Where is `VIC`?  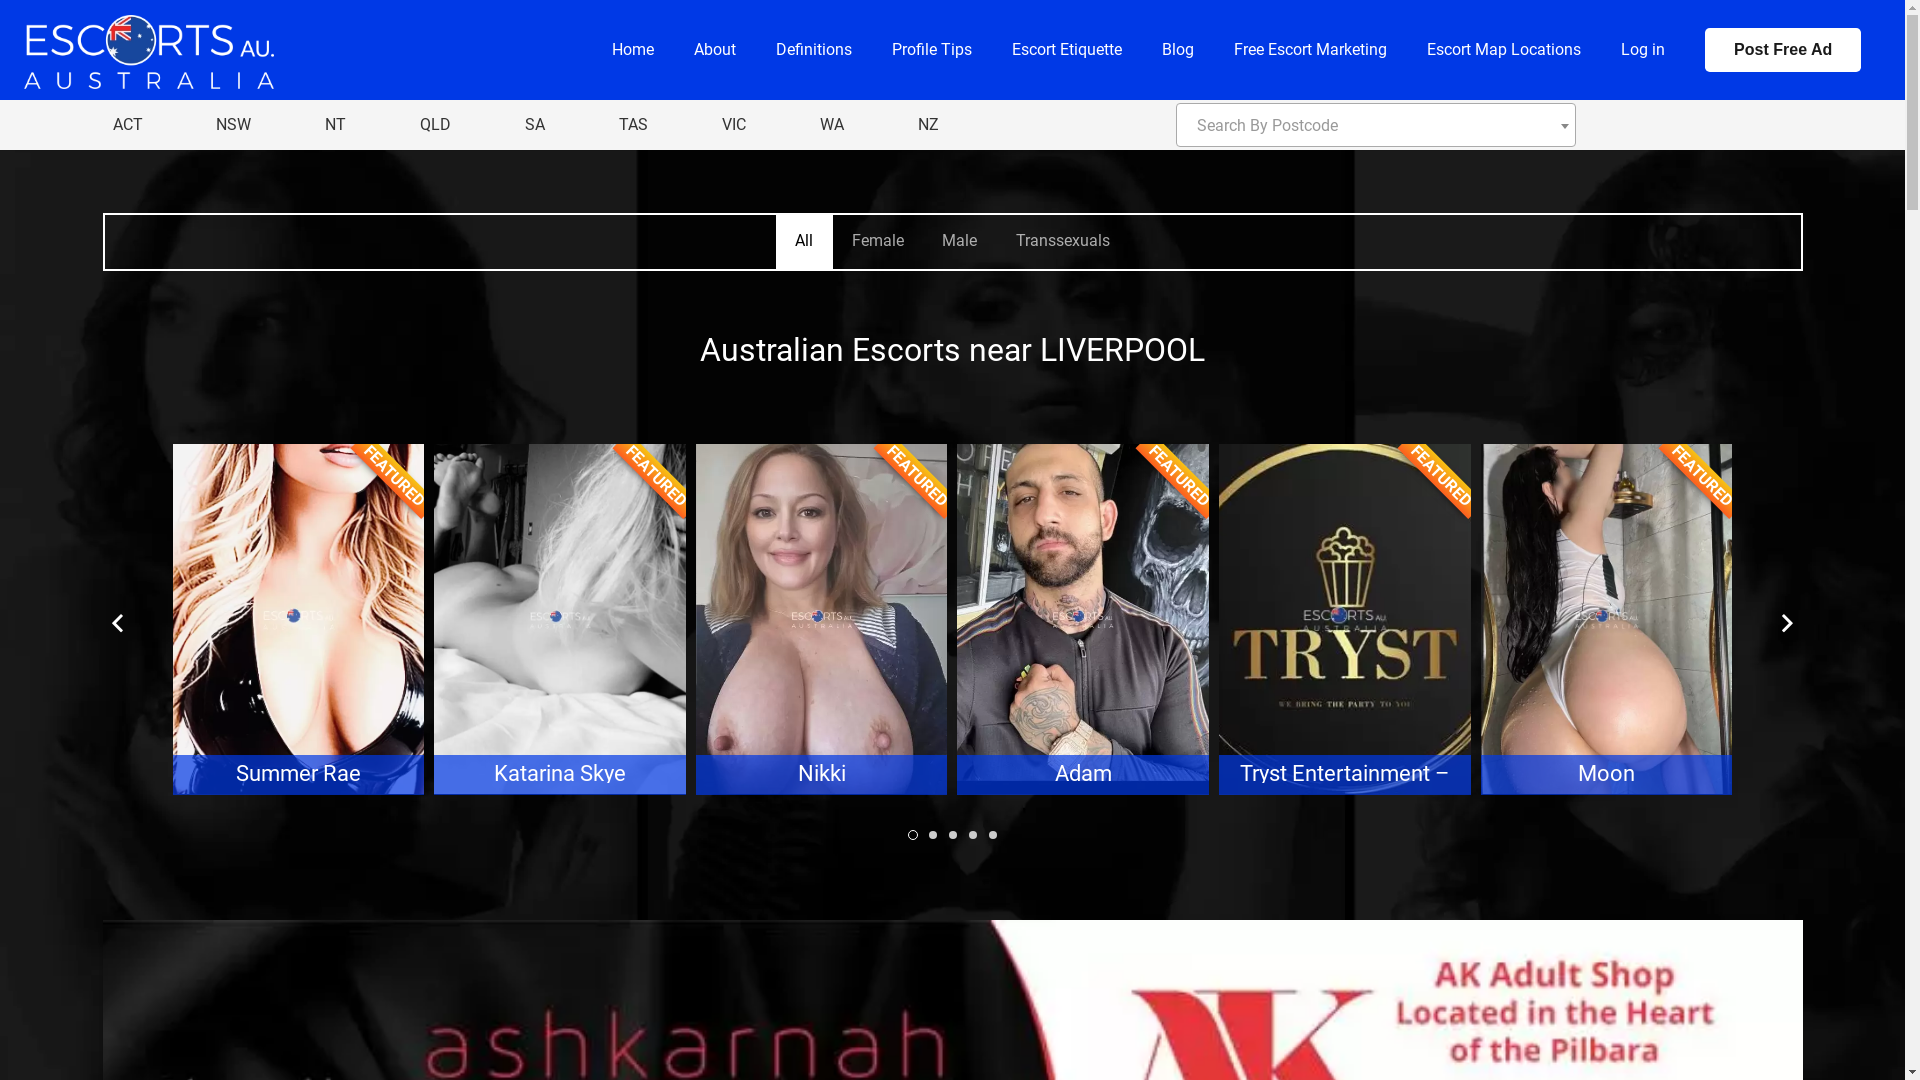
VIC is located at coordinates (734, 125).